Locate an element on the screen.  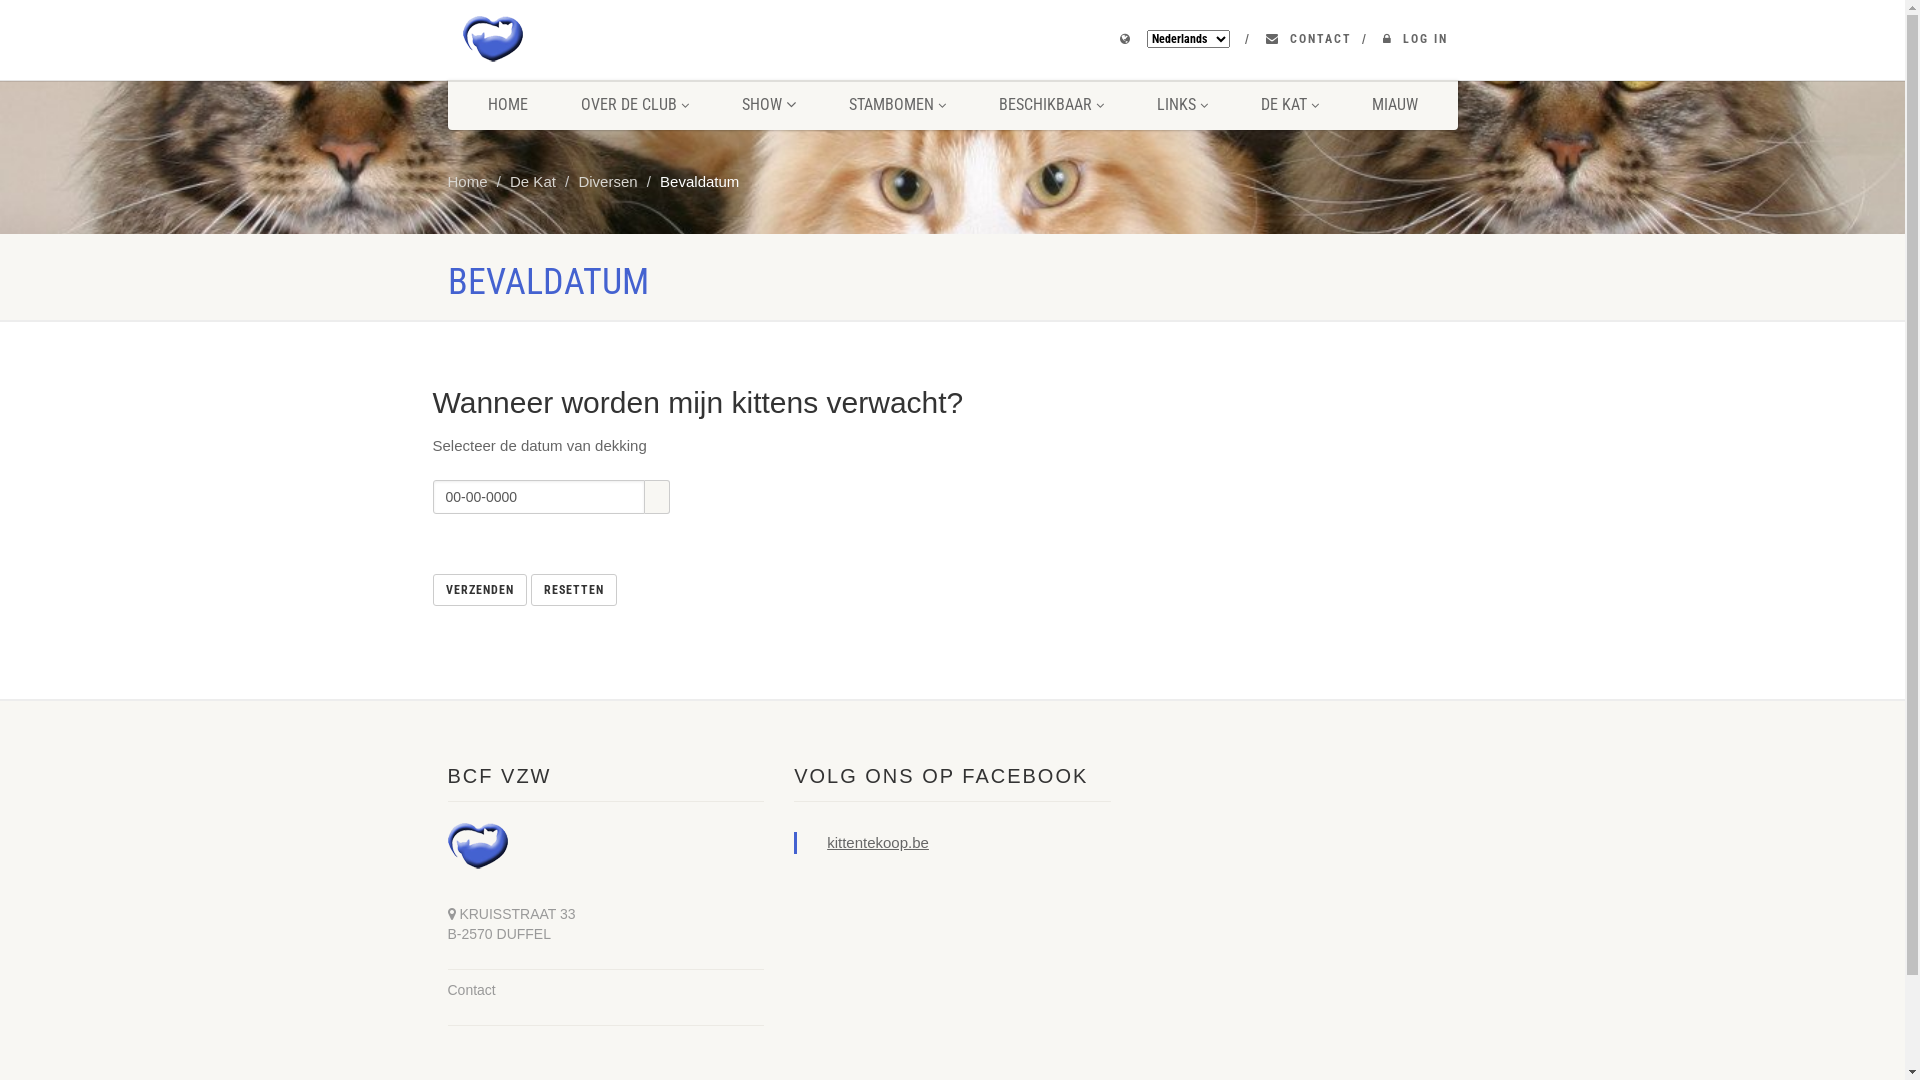
LOG IN is located at coordinates (1424, 39).